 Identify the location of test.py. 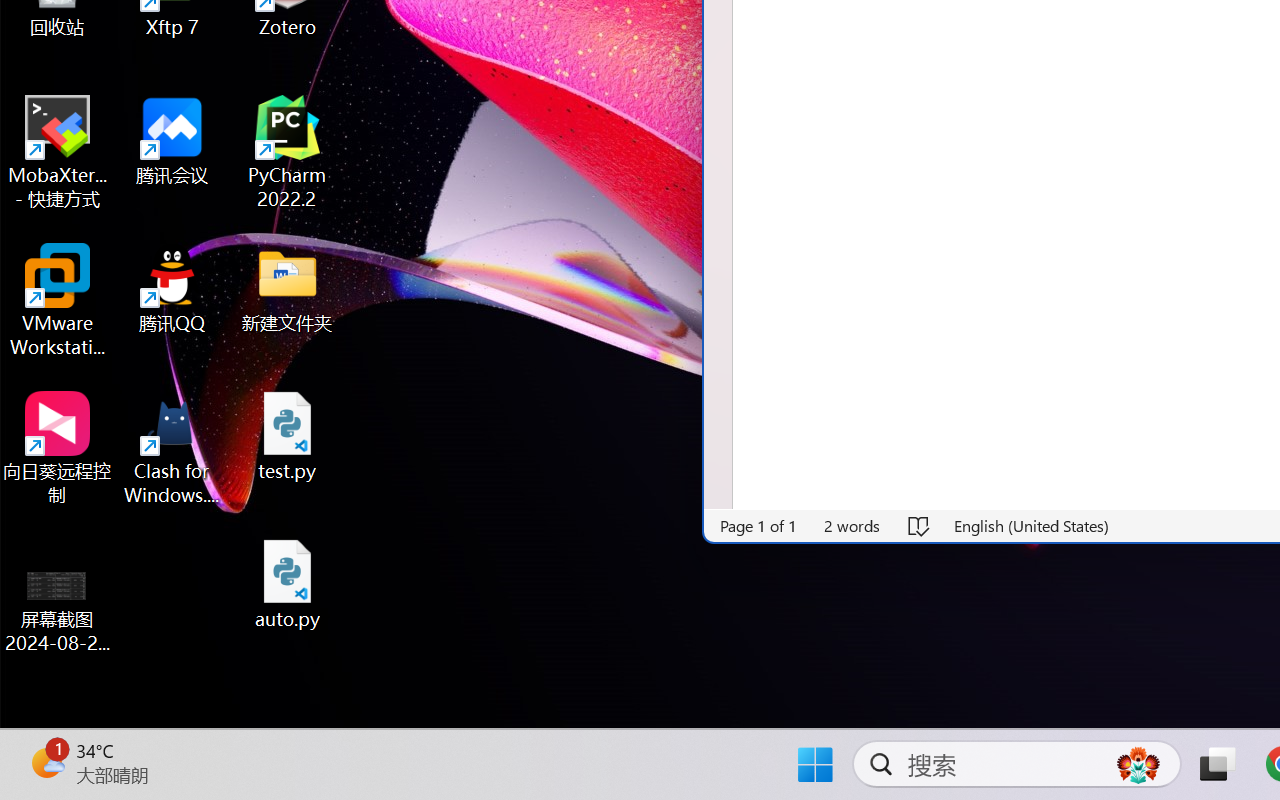
(288, 436).